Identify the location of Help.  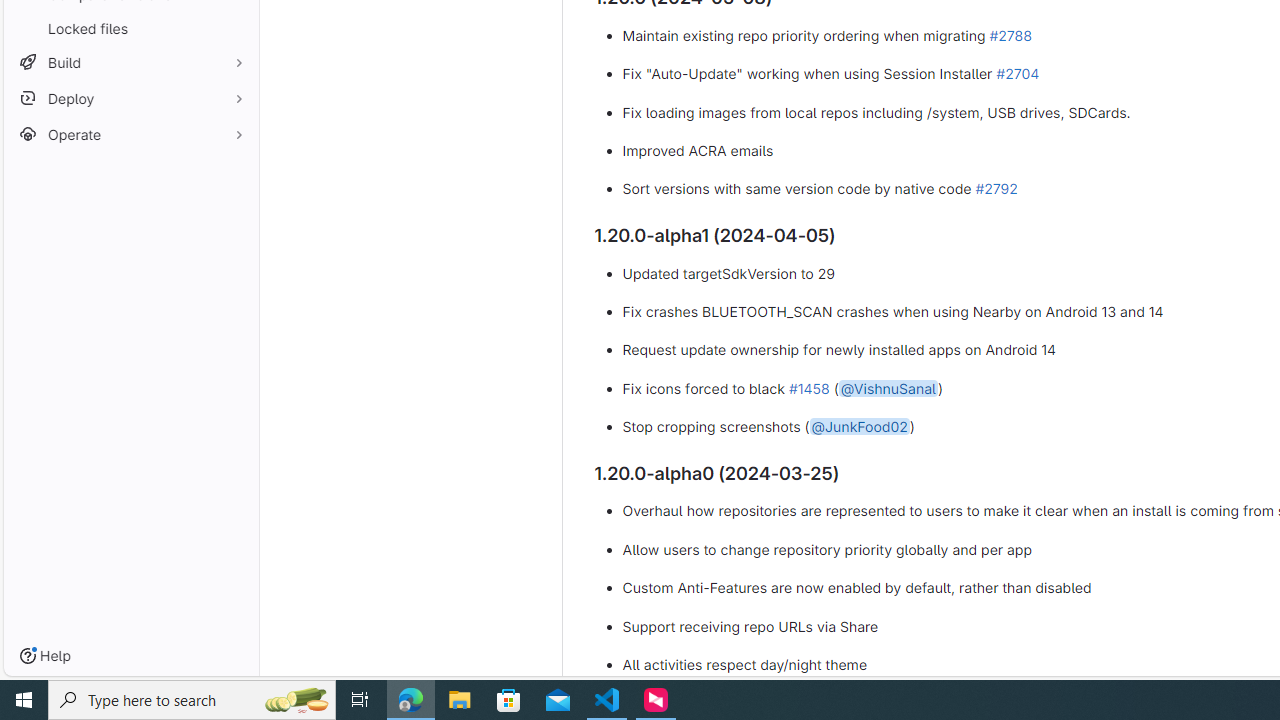
(45, 656).